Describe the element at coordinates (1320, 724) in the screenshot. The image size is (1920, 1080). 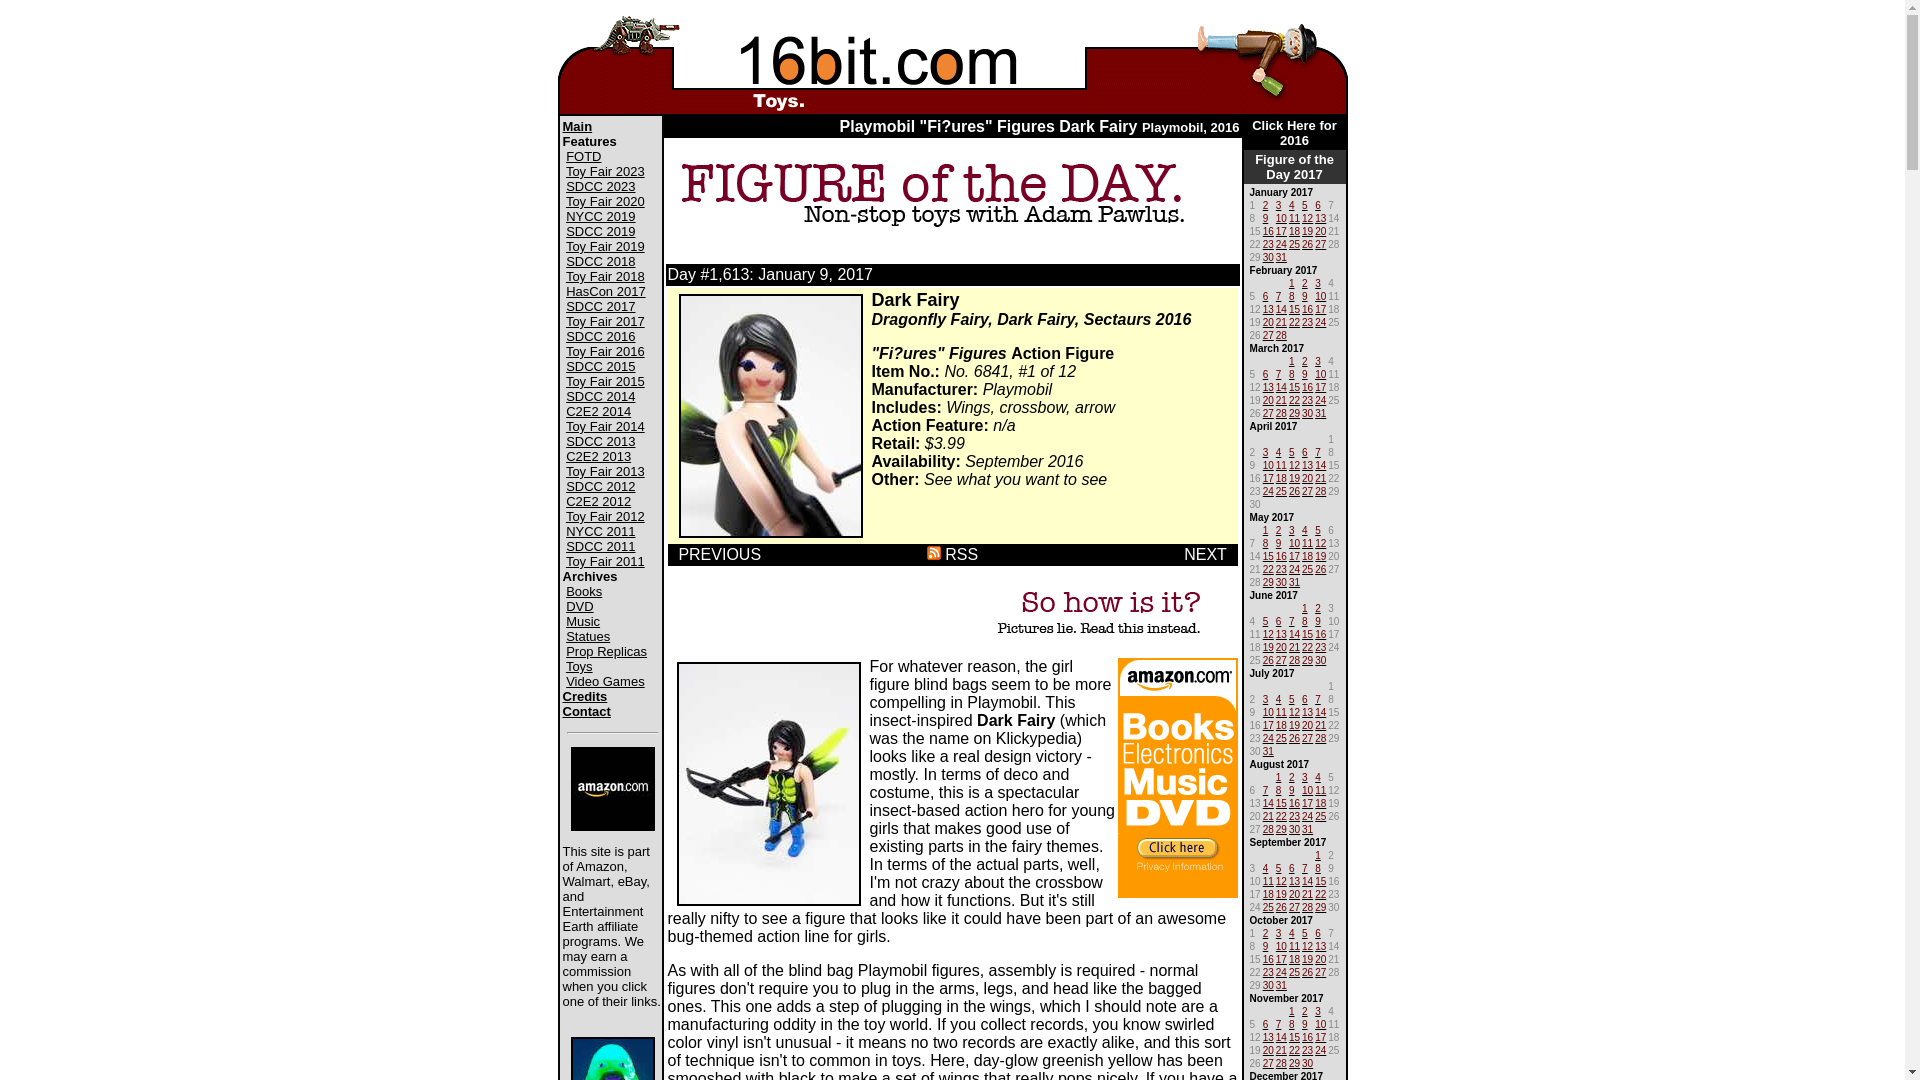
I see `21` at that location.